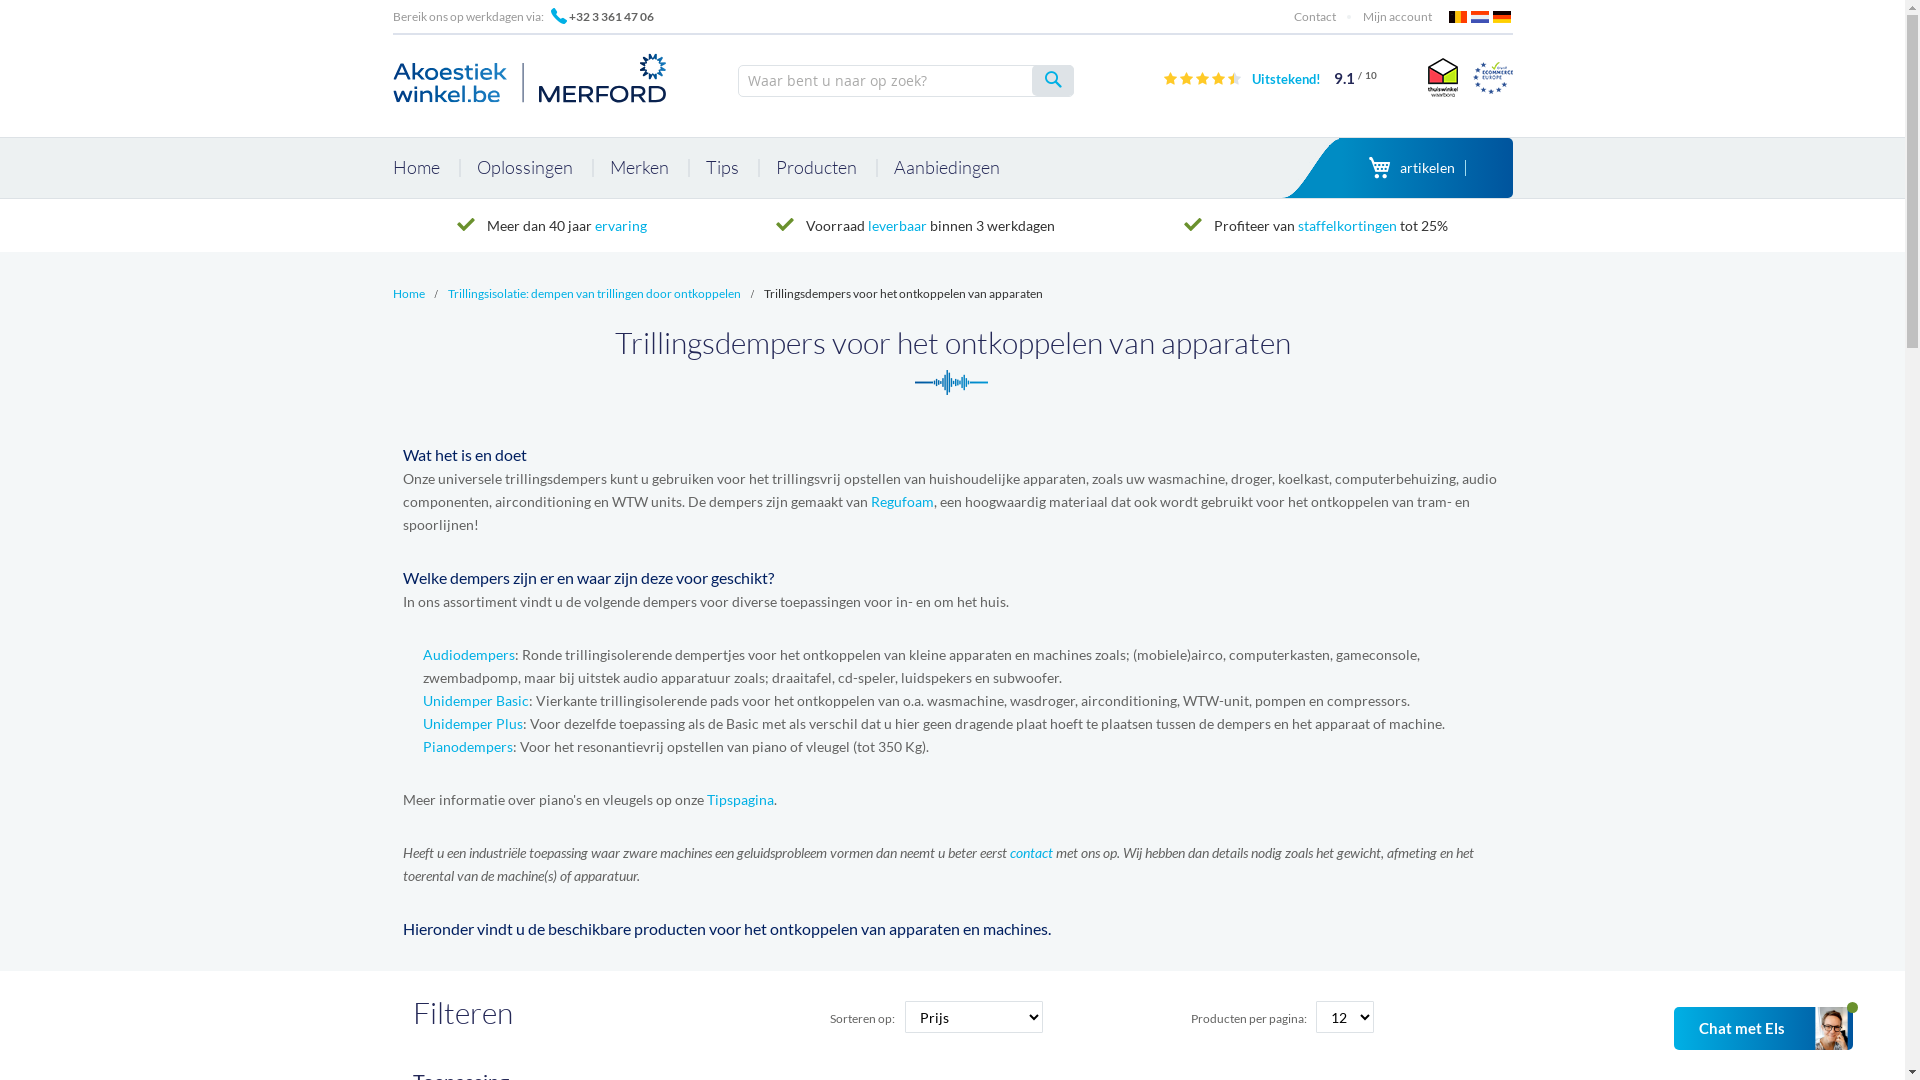 The height and width of the screenshot is (1080, 1920). I want to click on Ecommerce Europe, so click(1492, 77).